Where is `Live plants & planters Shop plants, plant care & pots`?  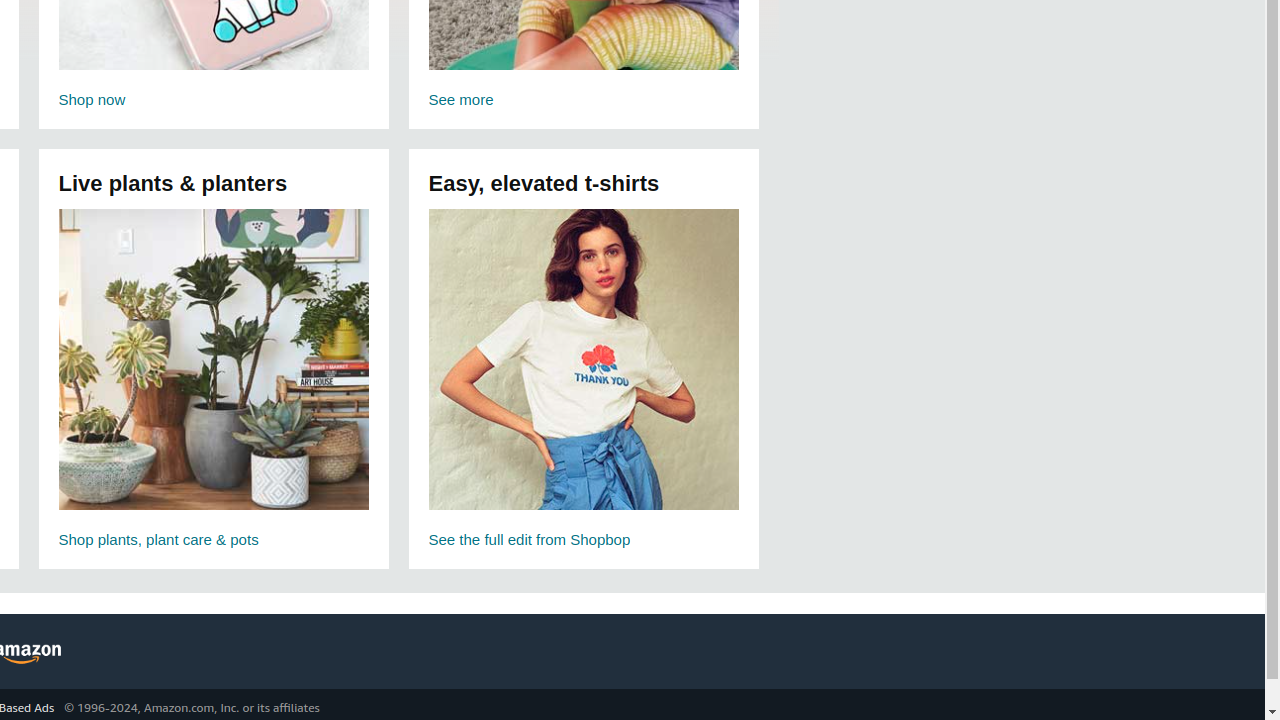 Live plants & planters Shop plants, plant care & pots is located at coordinates (214, 380).